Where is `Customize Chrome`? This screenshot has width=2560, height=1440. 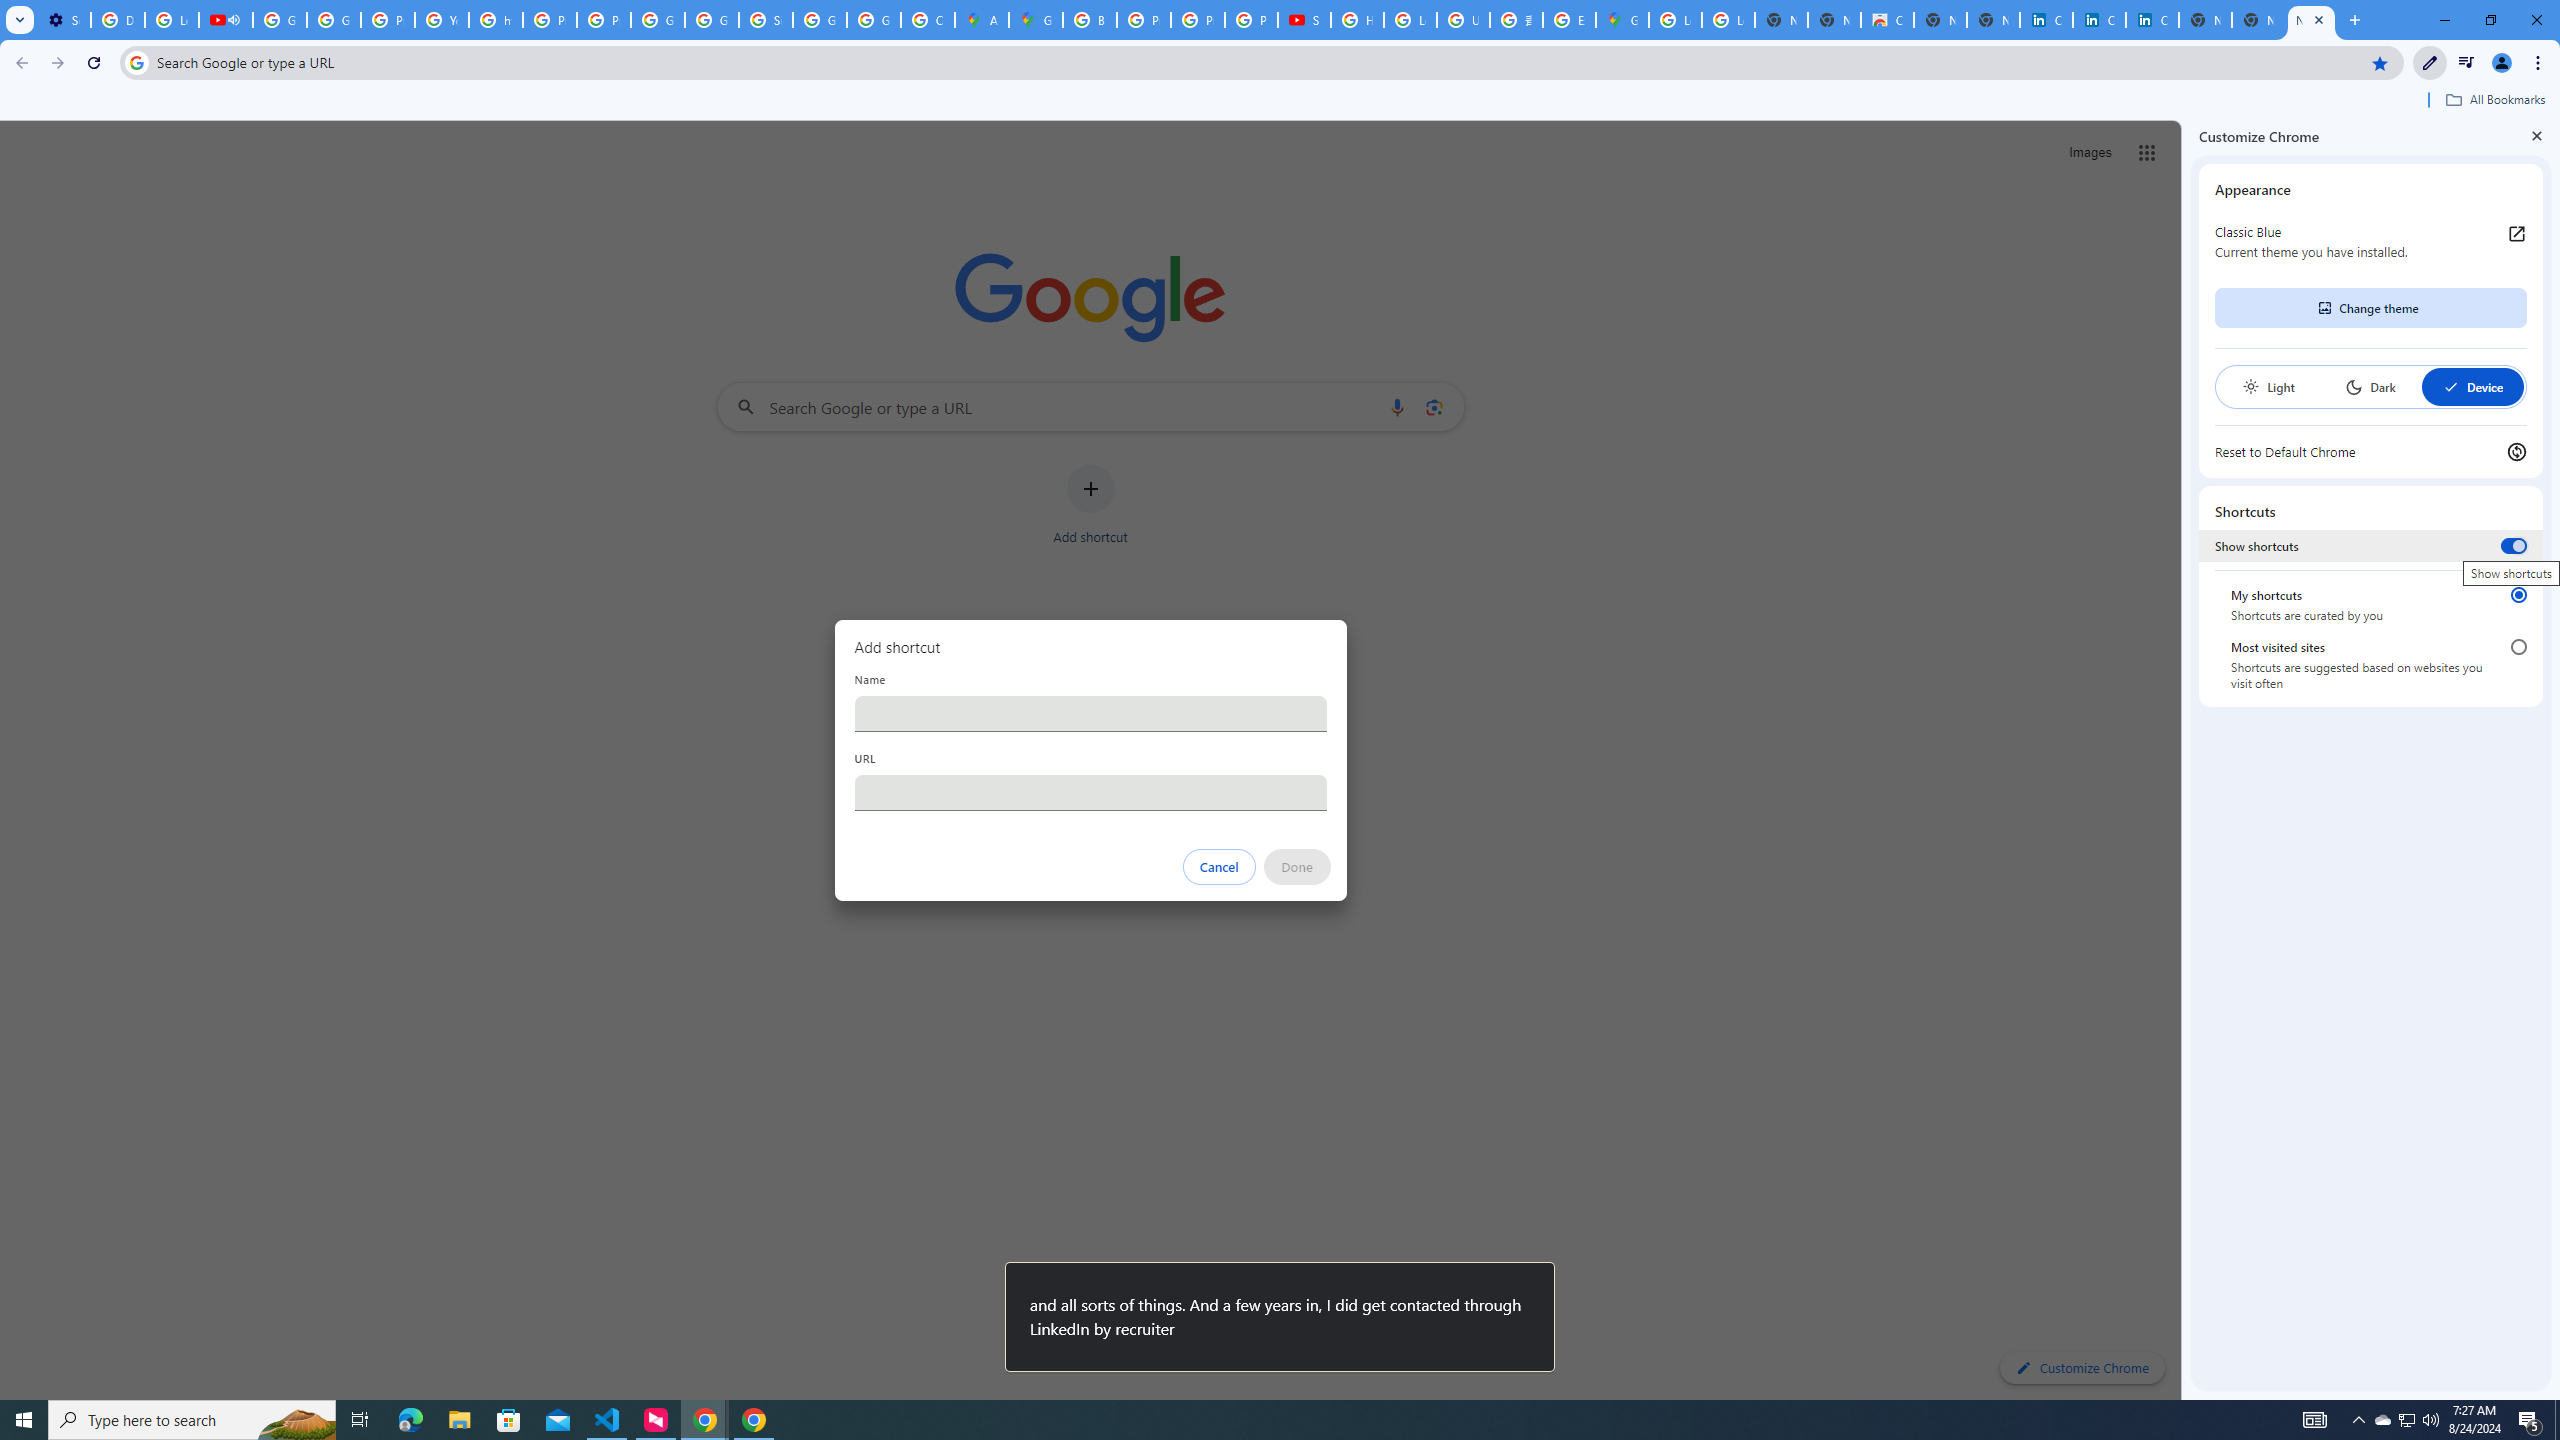 Customize Chrome is located at coordinates (2430, 63).